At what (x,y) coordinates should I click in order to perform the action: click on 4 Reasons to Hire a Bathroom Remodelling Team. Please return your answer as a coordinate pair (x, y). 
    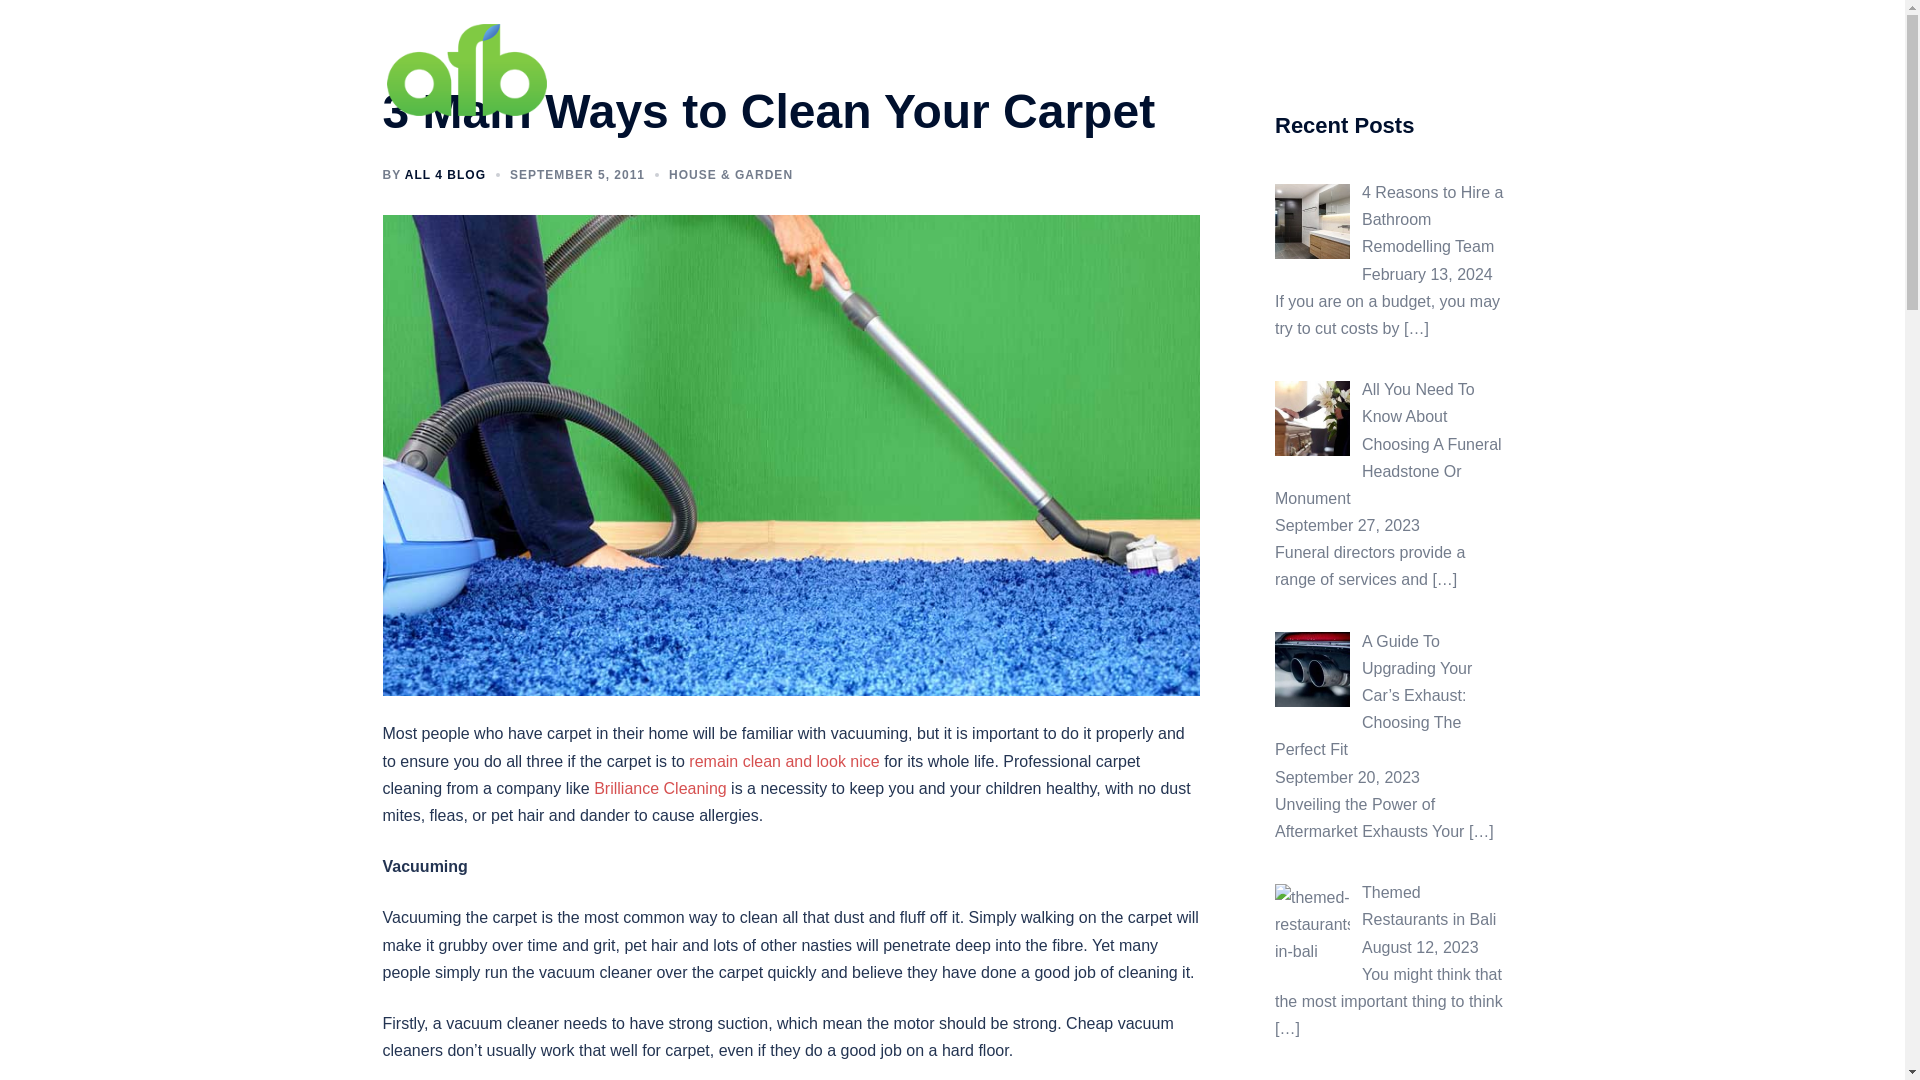
    Looking at the image, I should click on (1432, 218).